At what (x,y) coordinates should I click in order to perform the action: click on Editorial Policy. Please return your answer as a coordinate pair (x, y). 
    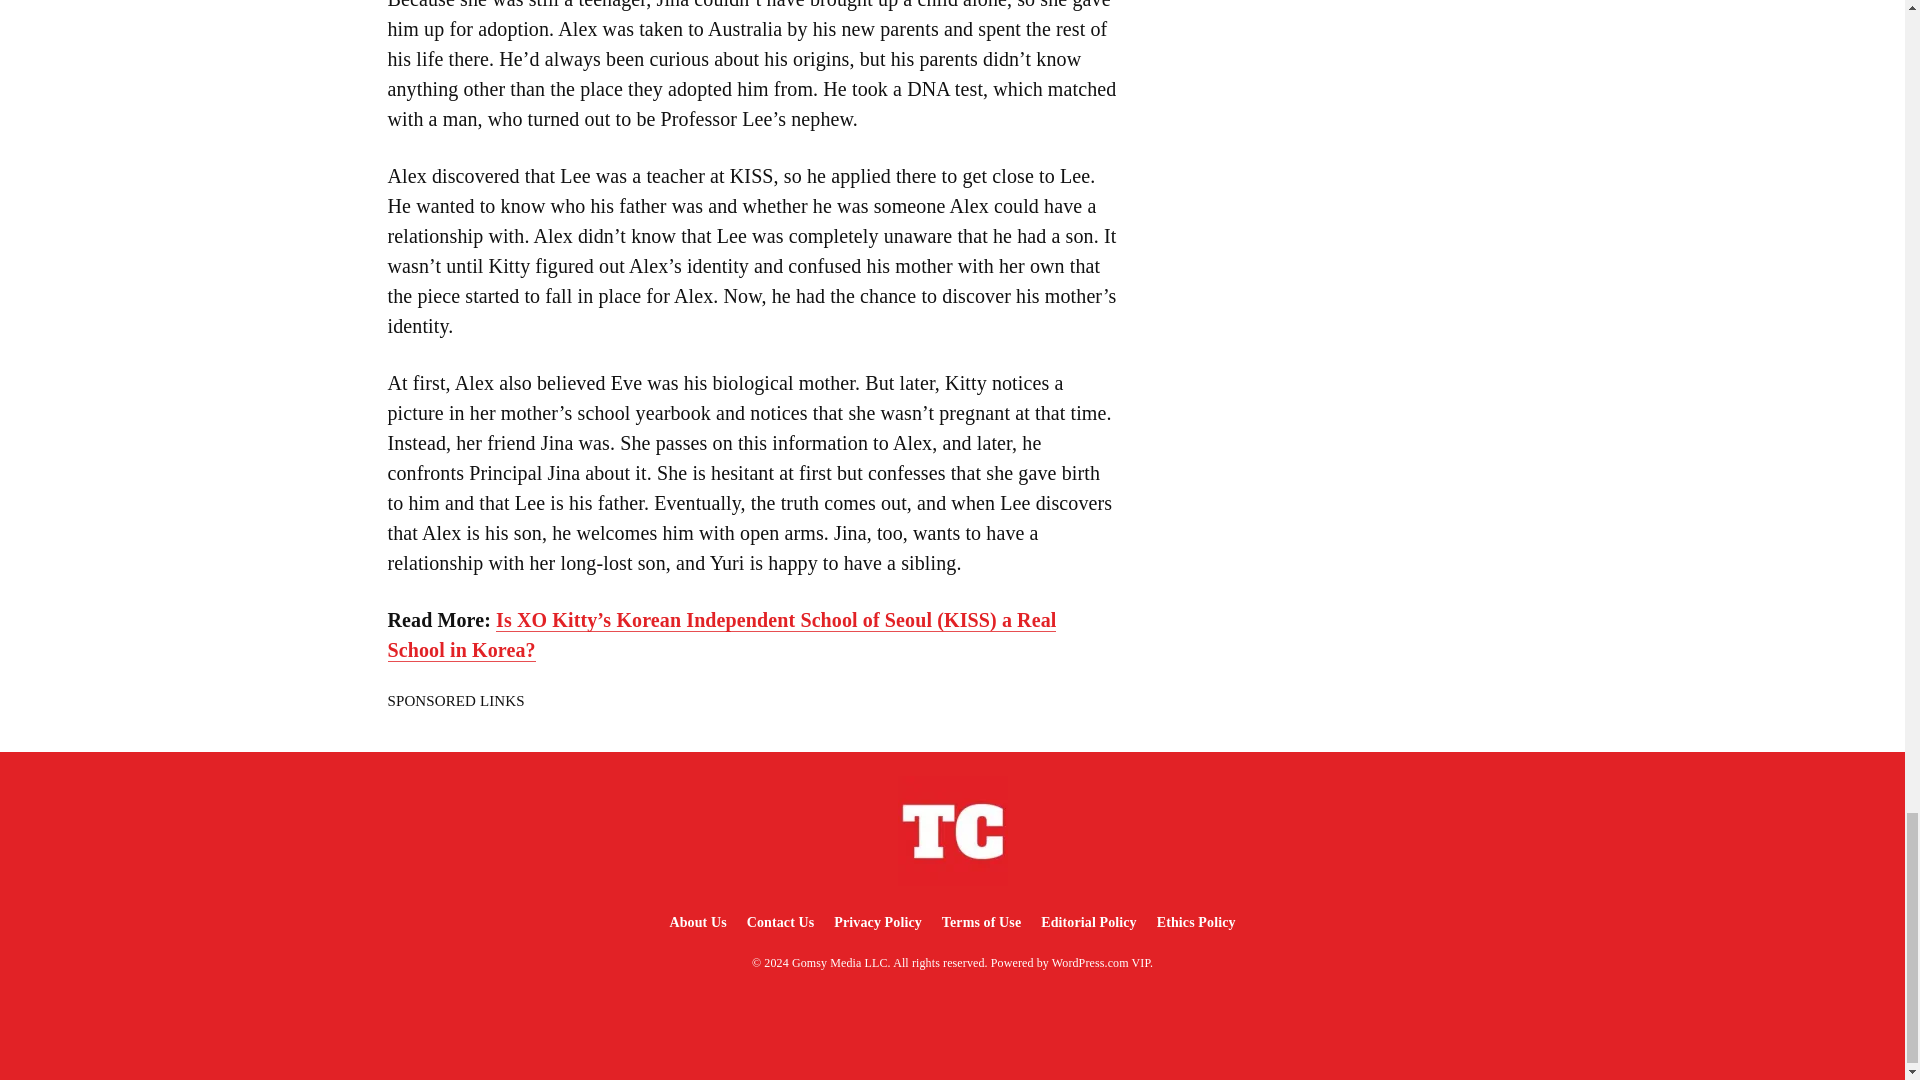
    Looking at the image, I should click on (1088, 922).